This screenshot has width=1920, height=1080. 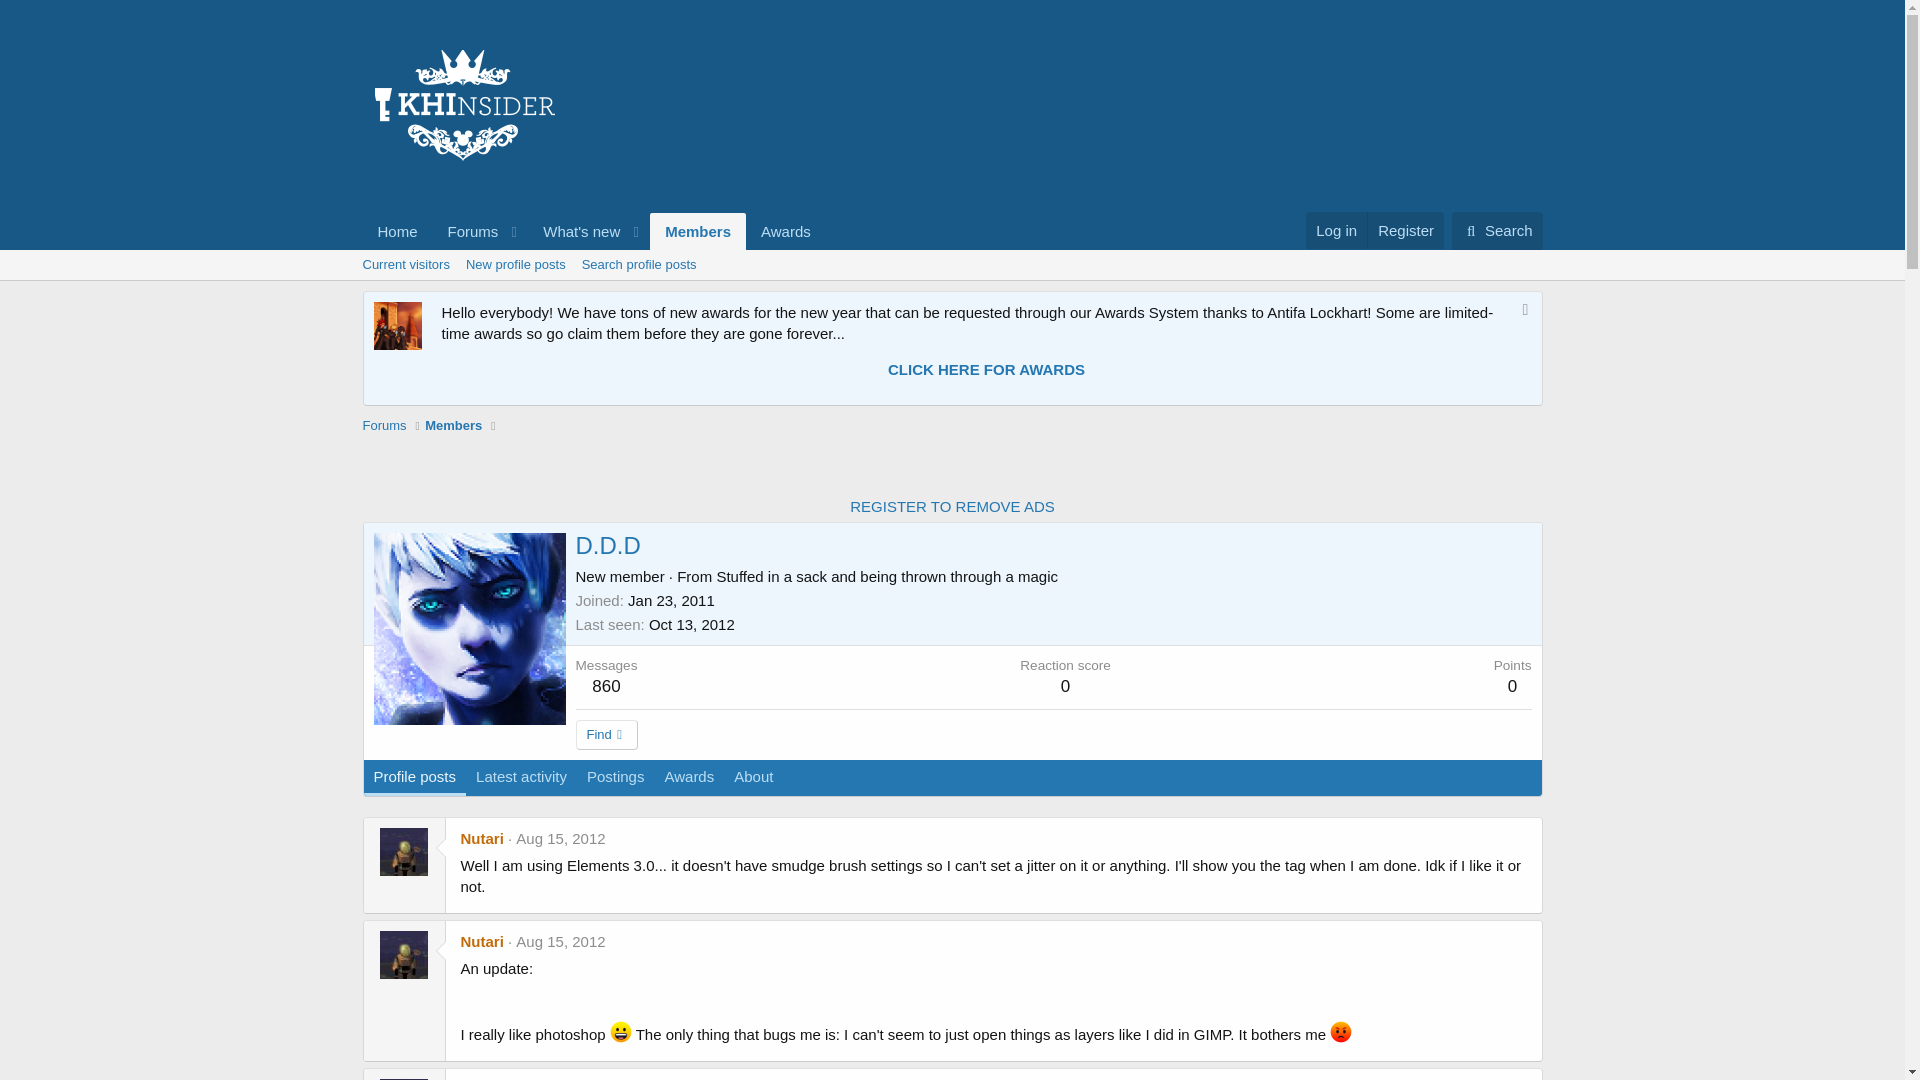 What do you see at coordinates (593, 230) in the screenshot?
I see `Aug 15, 2012 at 1:07 AM` at bounding box center [593, 230].